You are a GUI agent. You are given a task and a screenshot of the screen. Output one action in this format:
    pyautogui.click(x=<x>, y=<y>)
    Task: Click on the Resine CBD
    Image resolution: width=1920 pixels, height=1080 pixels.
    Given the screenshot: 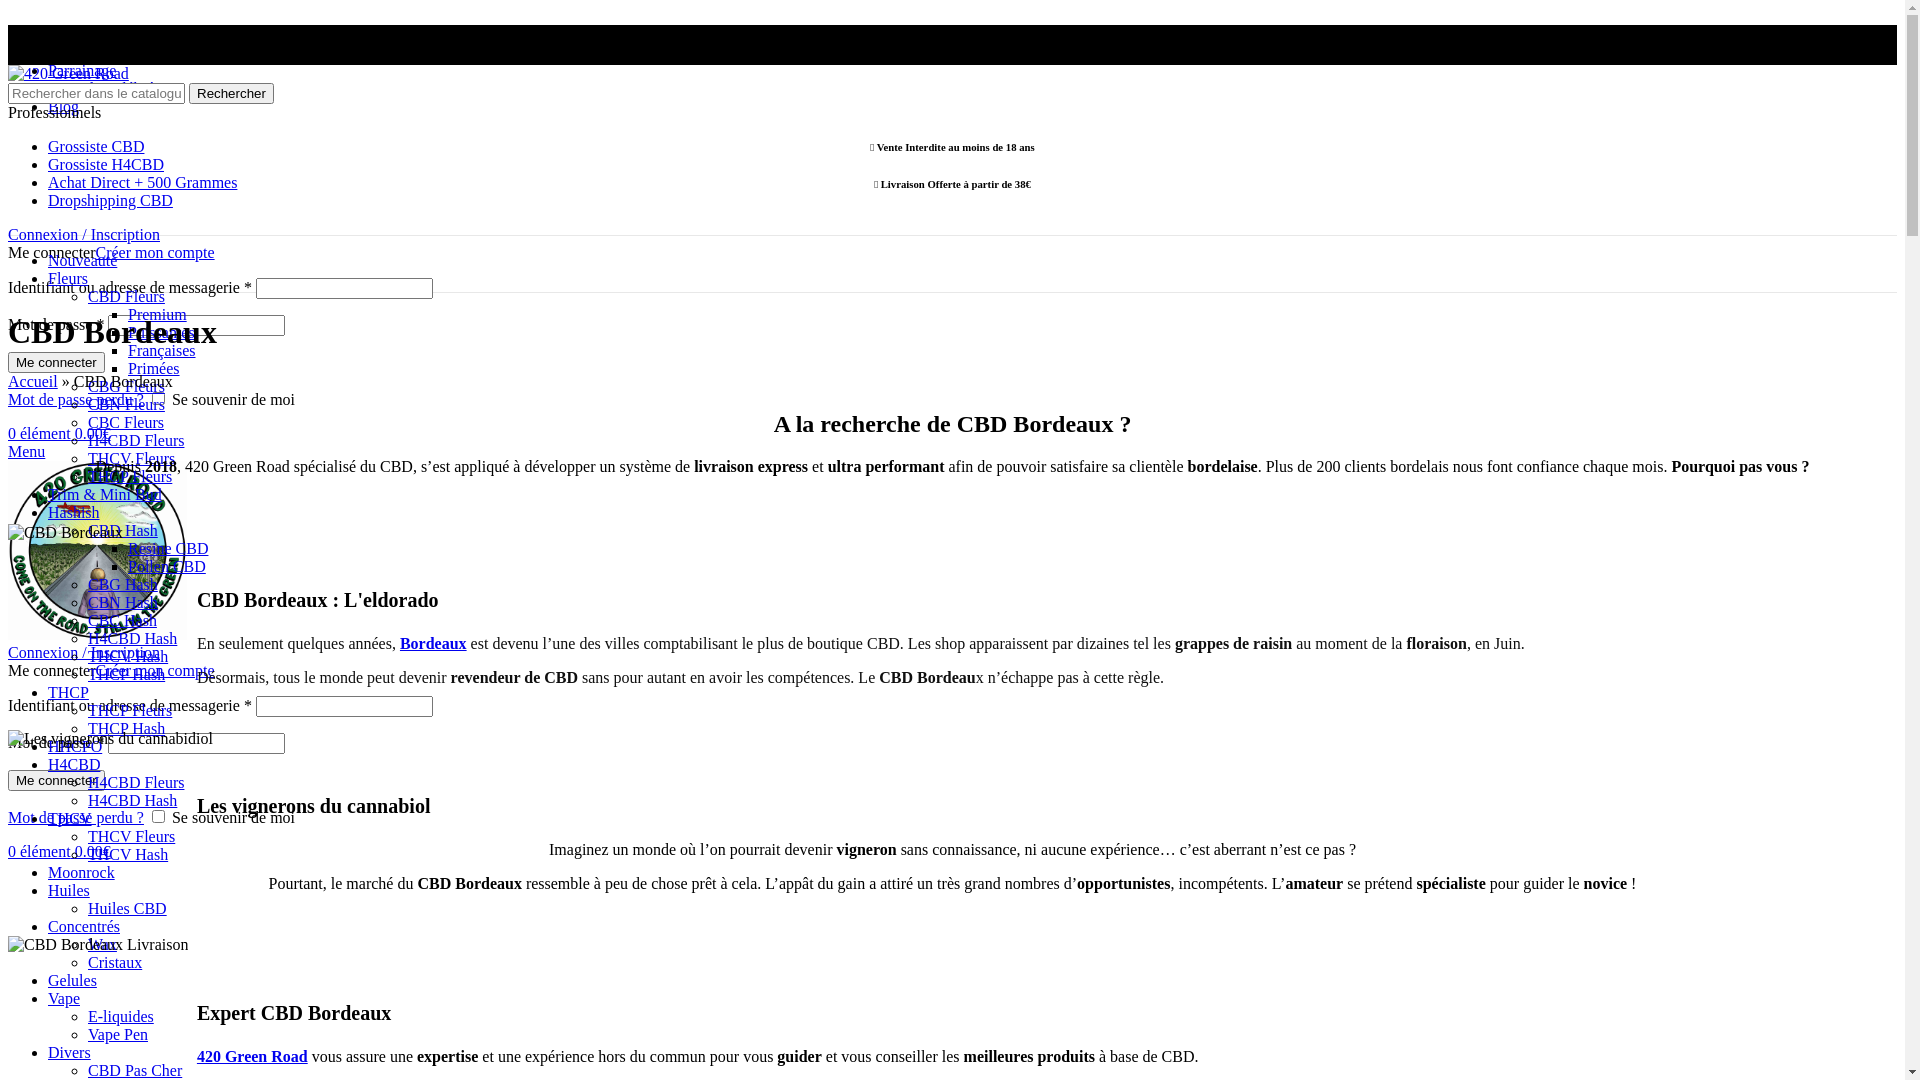 What is the action you would take?
    pyautogui.click(x=168, y=548)
    